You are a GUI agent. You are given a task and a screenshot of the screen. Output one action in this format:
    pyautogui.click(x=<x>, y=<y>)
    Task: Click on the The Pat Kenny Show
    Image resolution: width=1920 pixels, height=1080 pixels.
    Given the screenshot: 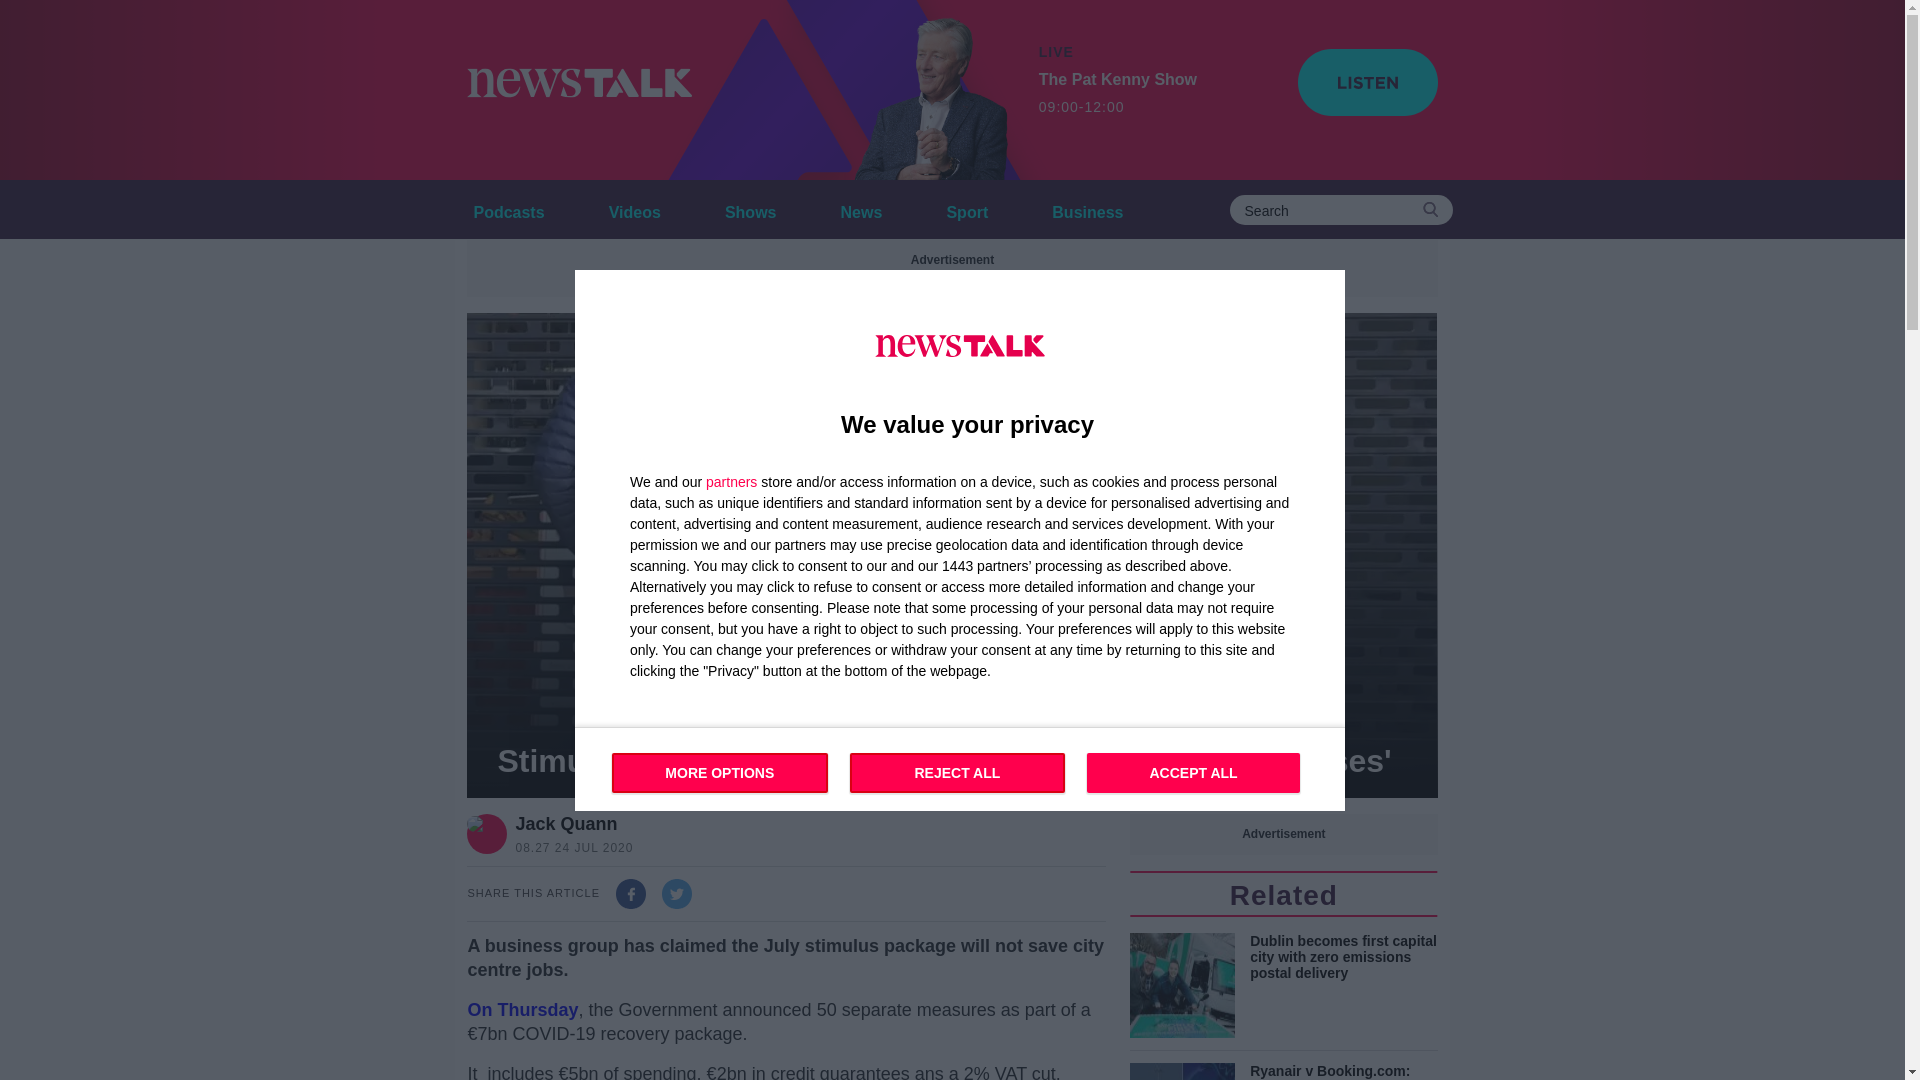 What is the action you would take?
    pyautogui.click(x=925, y=90)
    